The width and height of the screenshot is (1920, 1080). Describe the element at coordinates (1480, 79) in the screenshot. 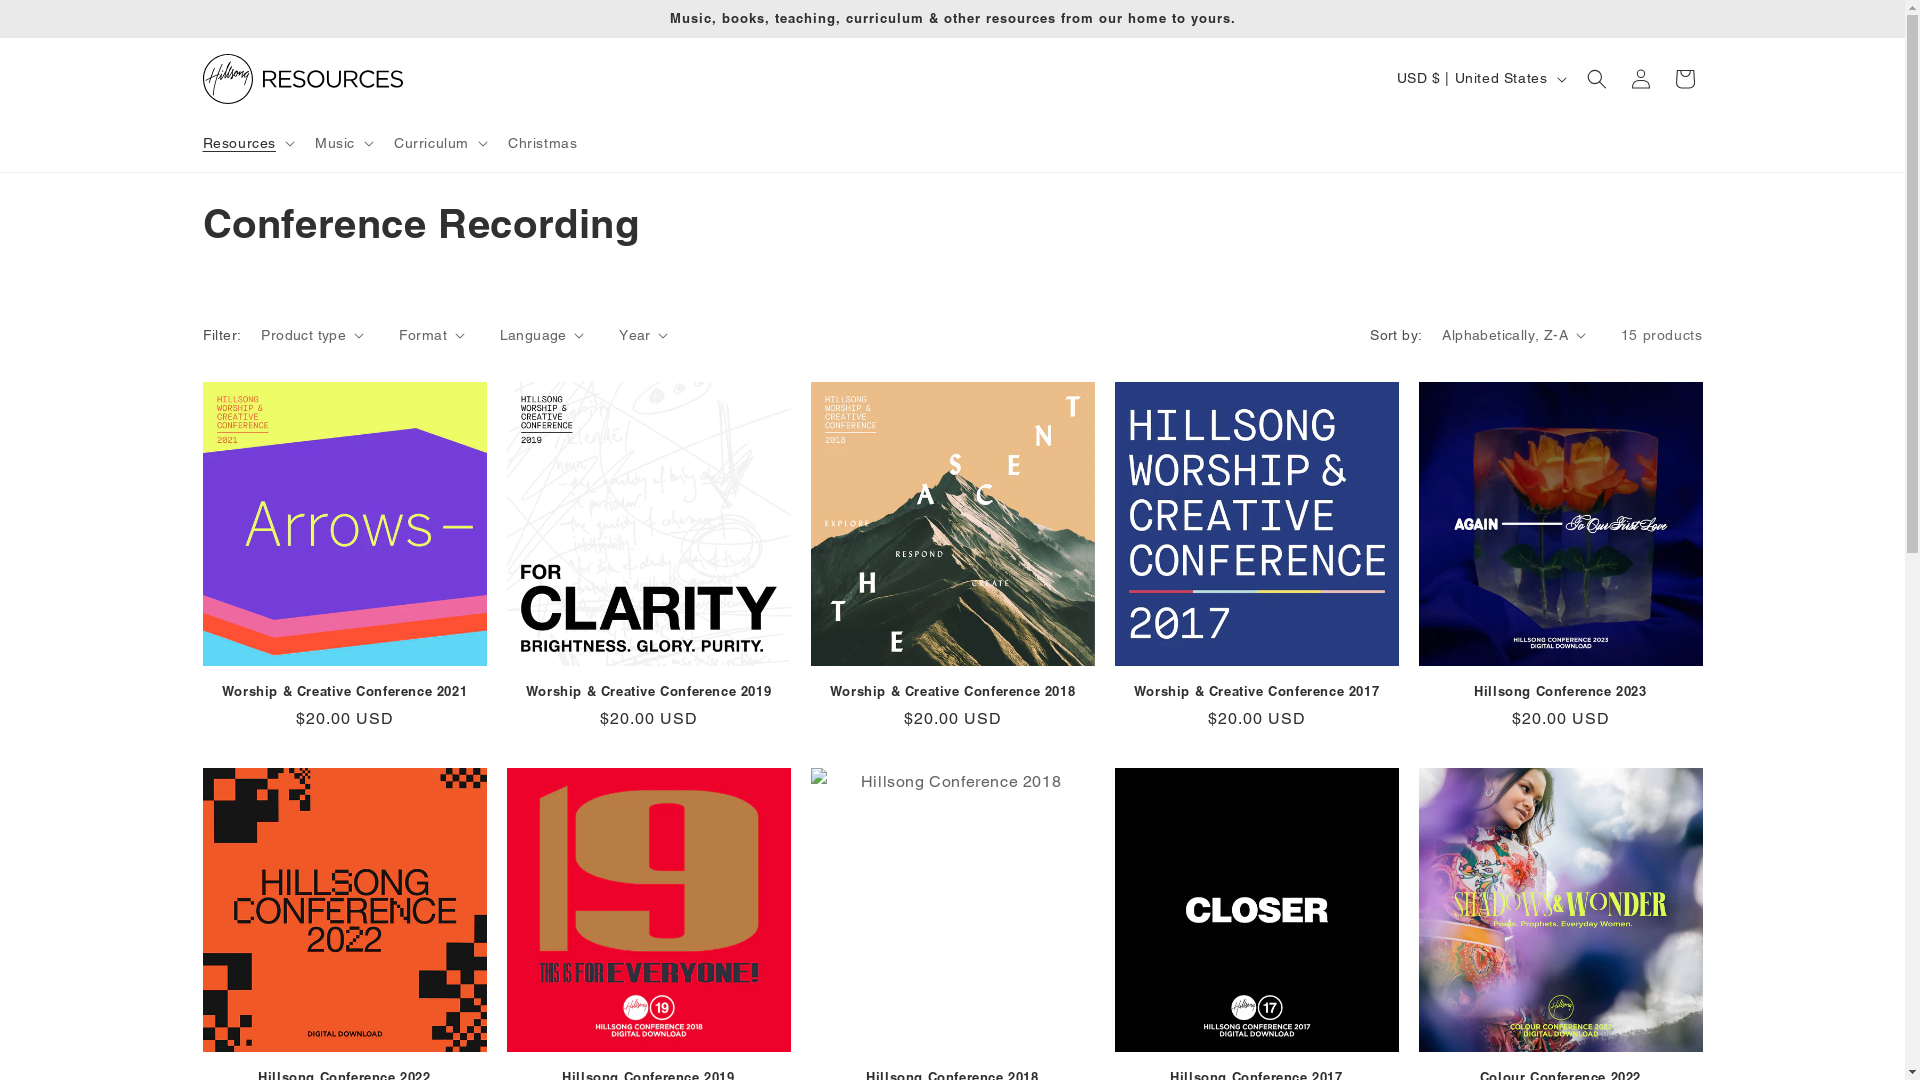

I see `USD $ | United States` at that location.